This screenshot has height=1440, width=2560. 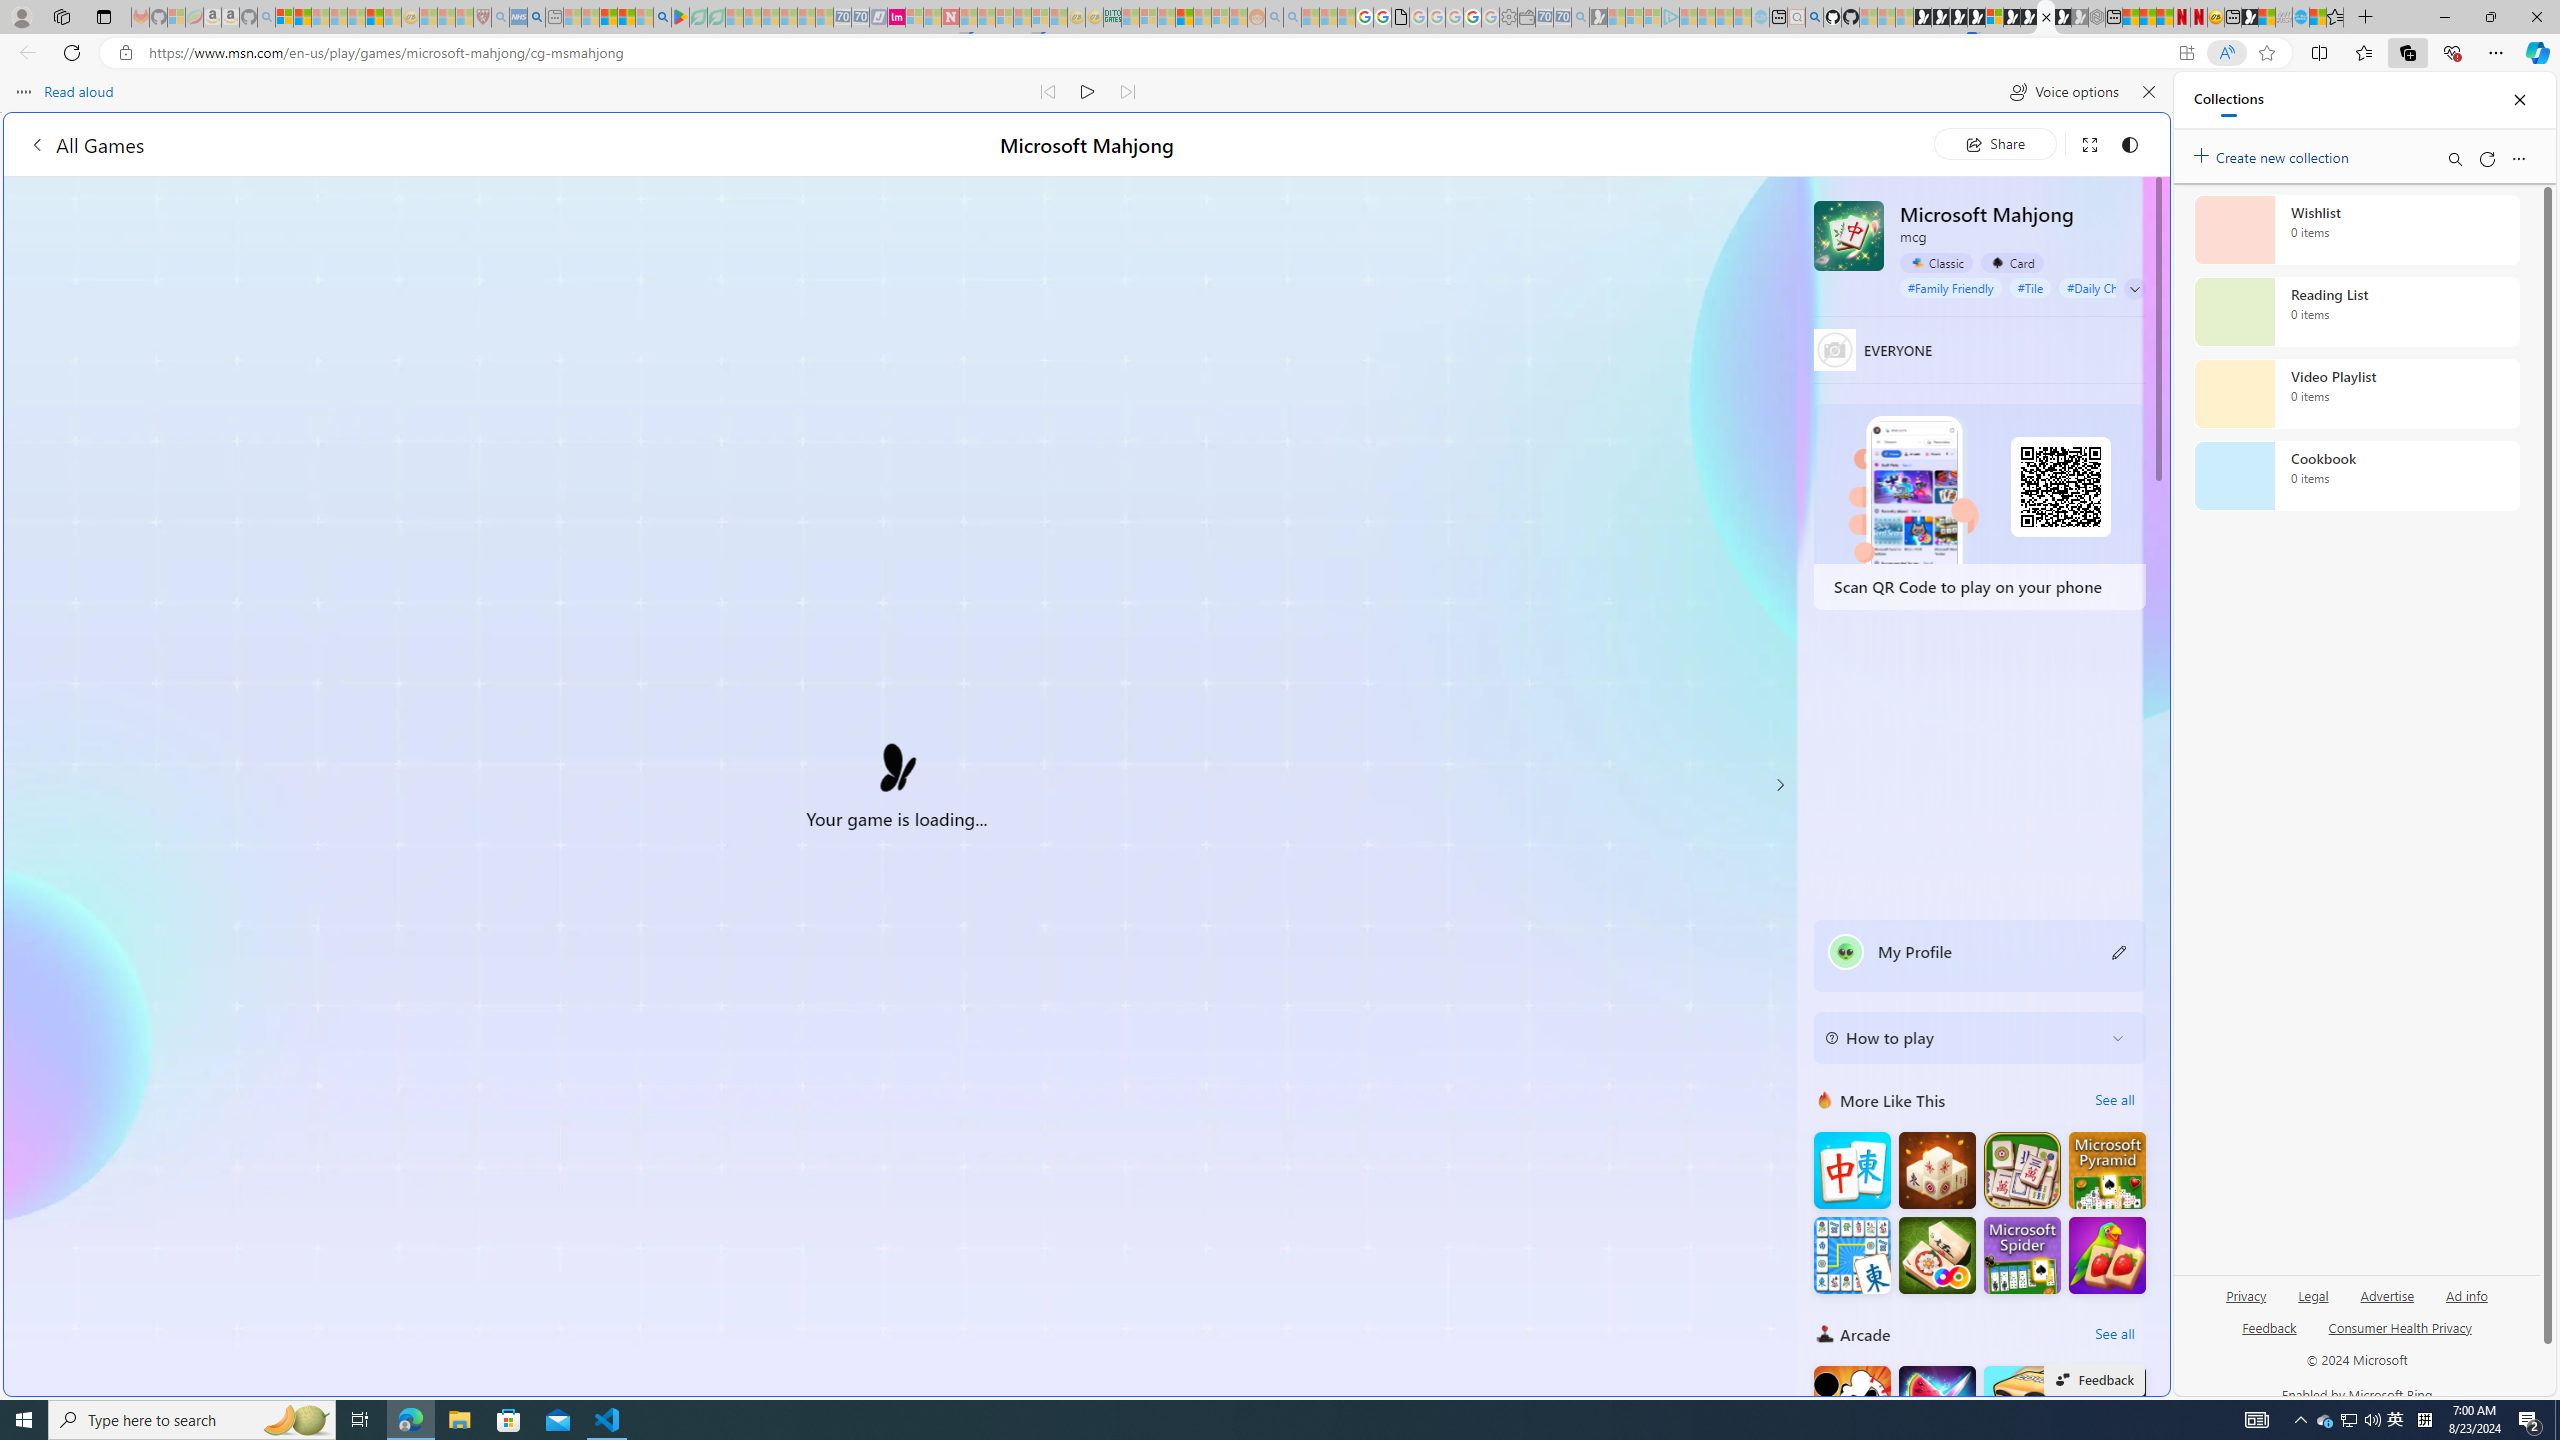 I want to click on Change to dark mode, so click(x=2130, y=144).